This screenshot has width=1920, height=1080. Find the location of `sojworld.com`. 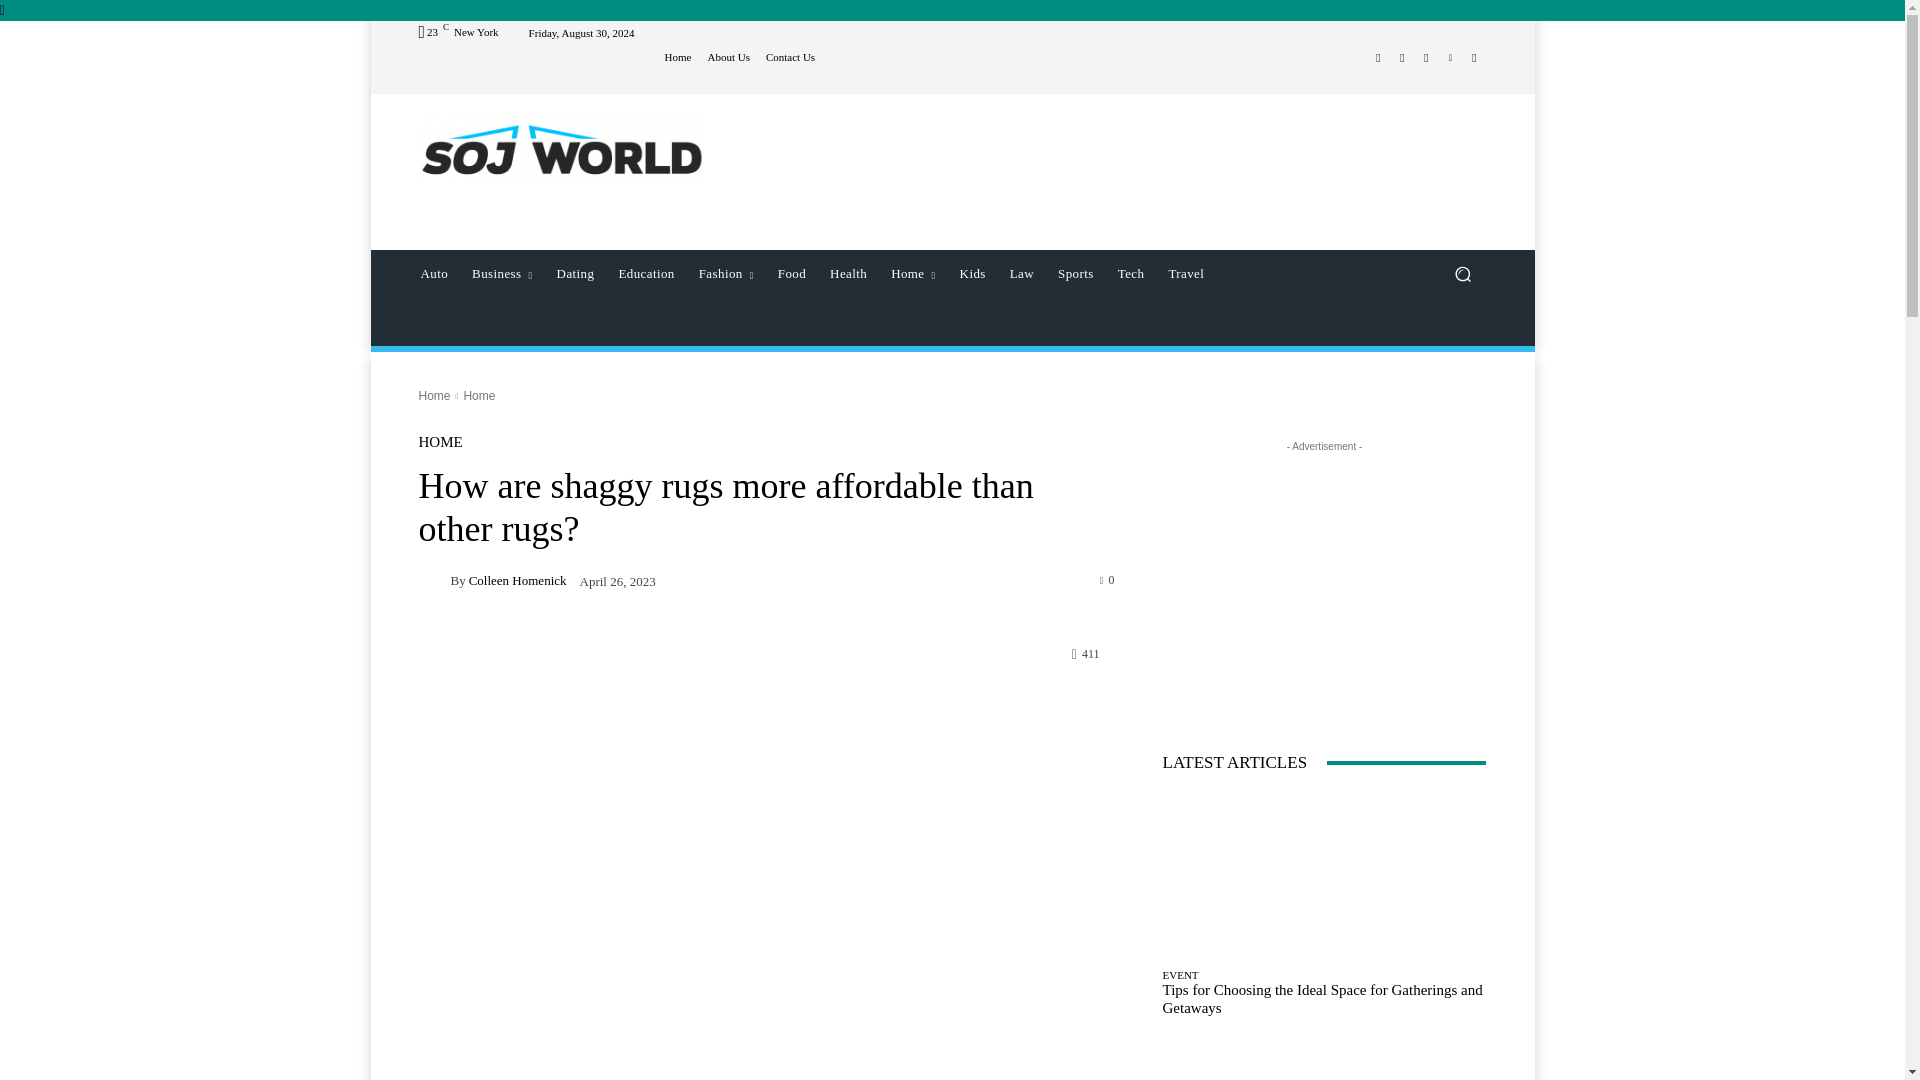

sojworld.com is located at coordinates (561, 148).